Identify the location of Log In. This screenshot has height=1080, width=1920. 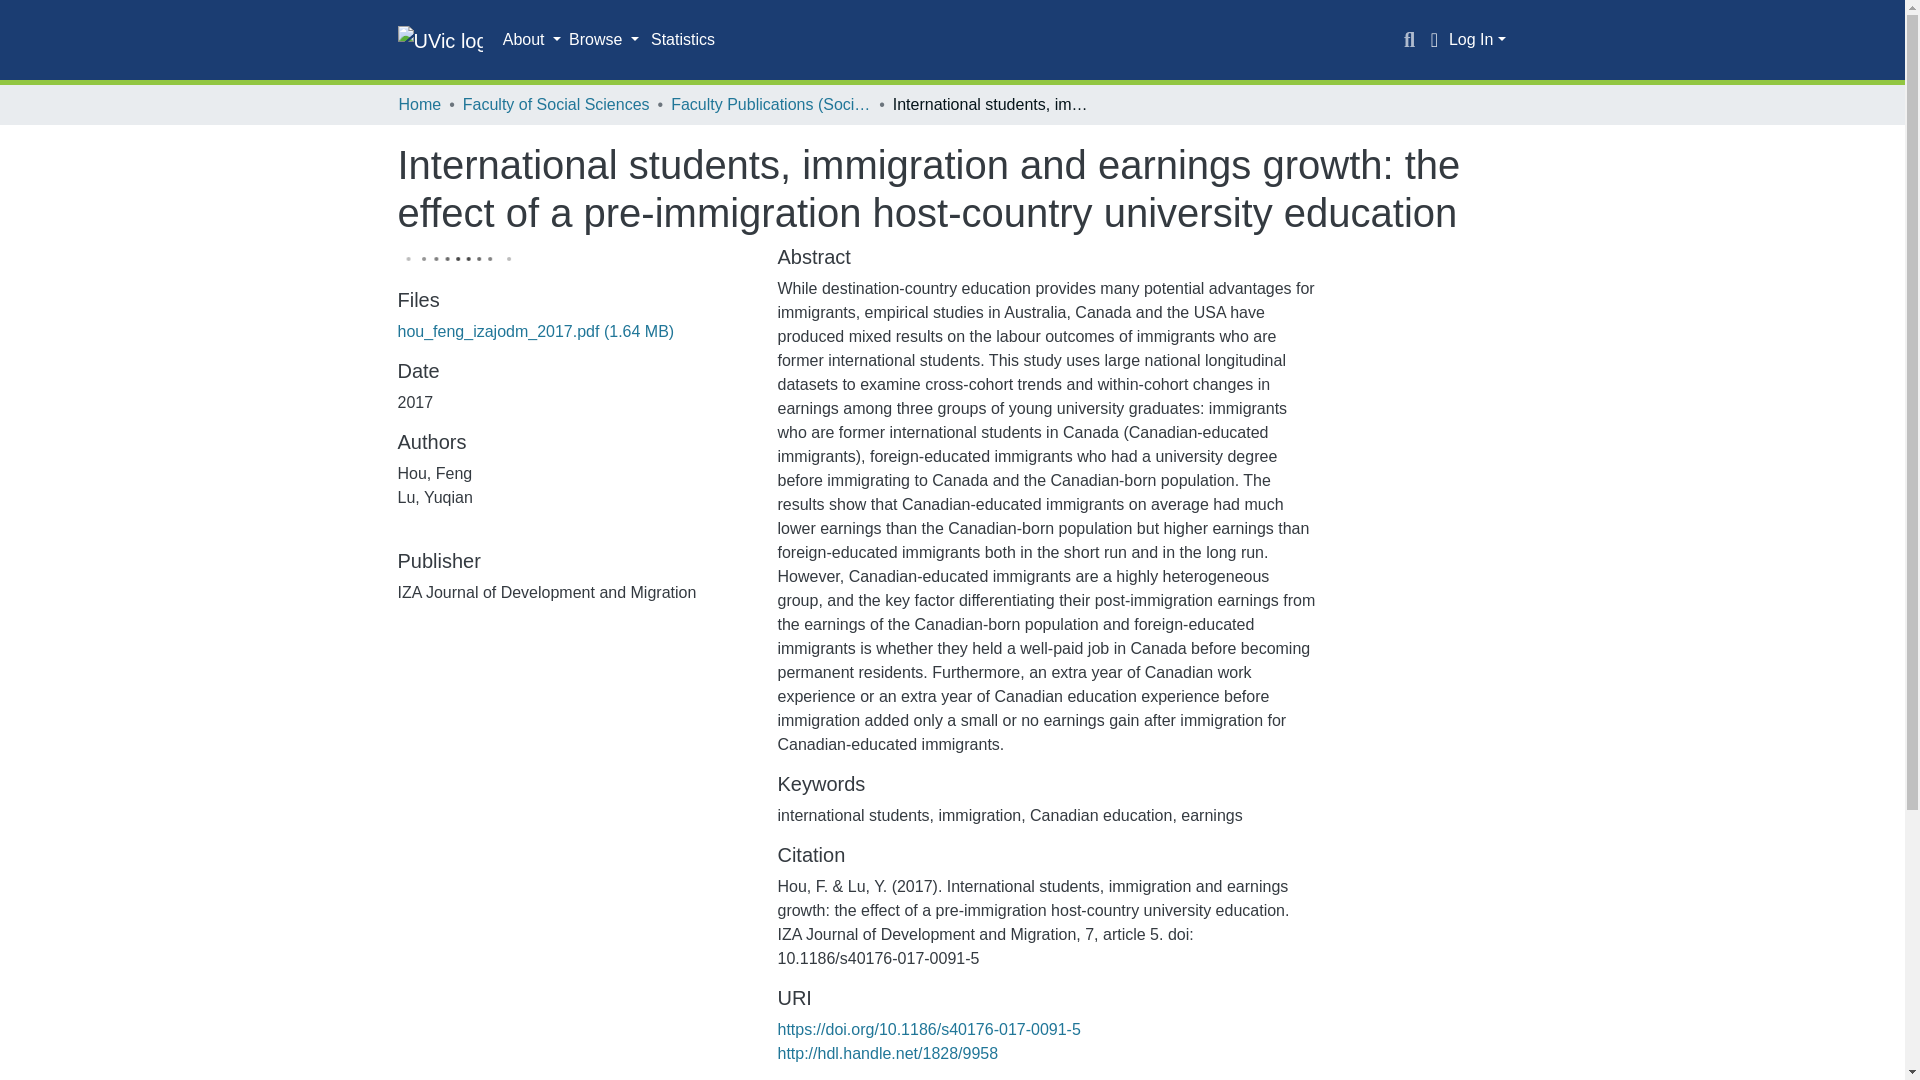
(1477, 39).